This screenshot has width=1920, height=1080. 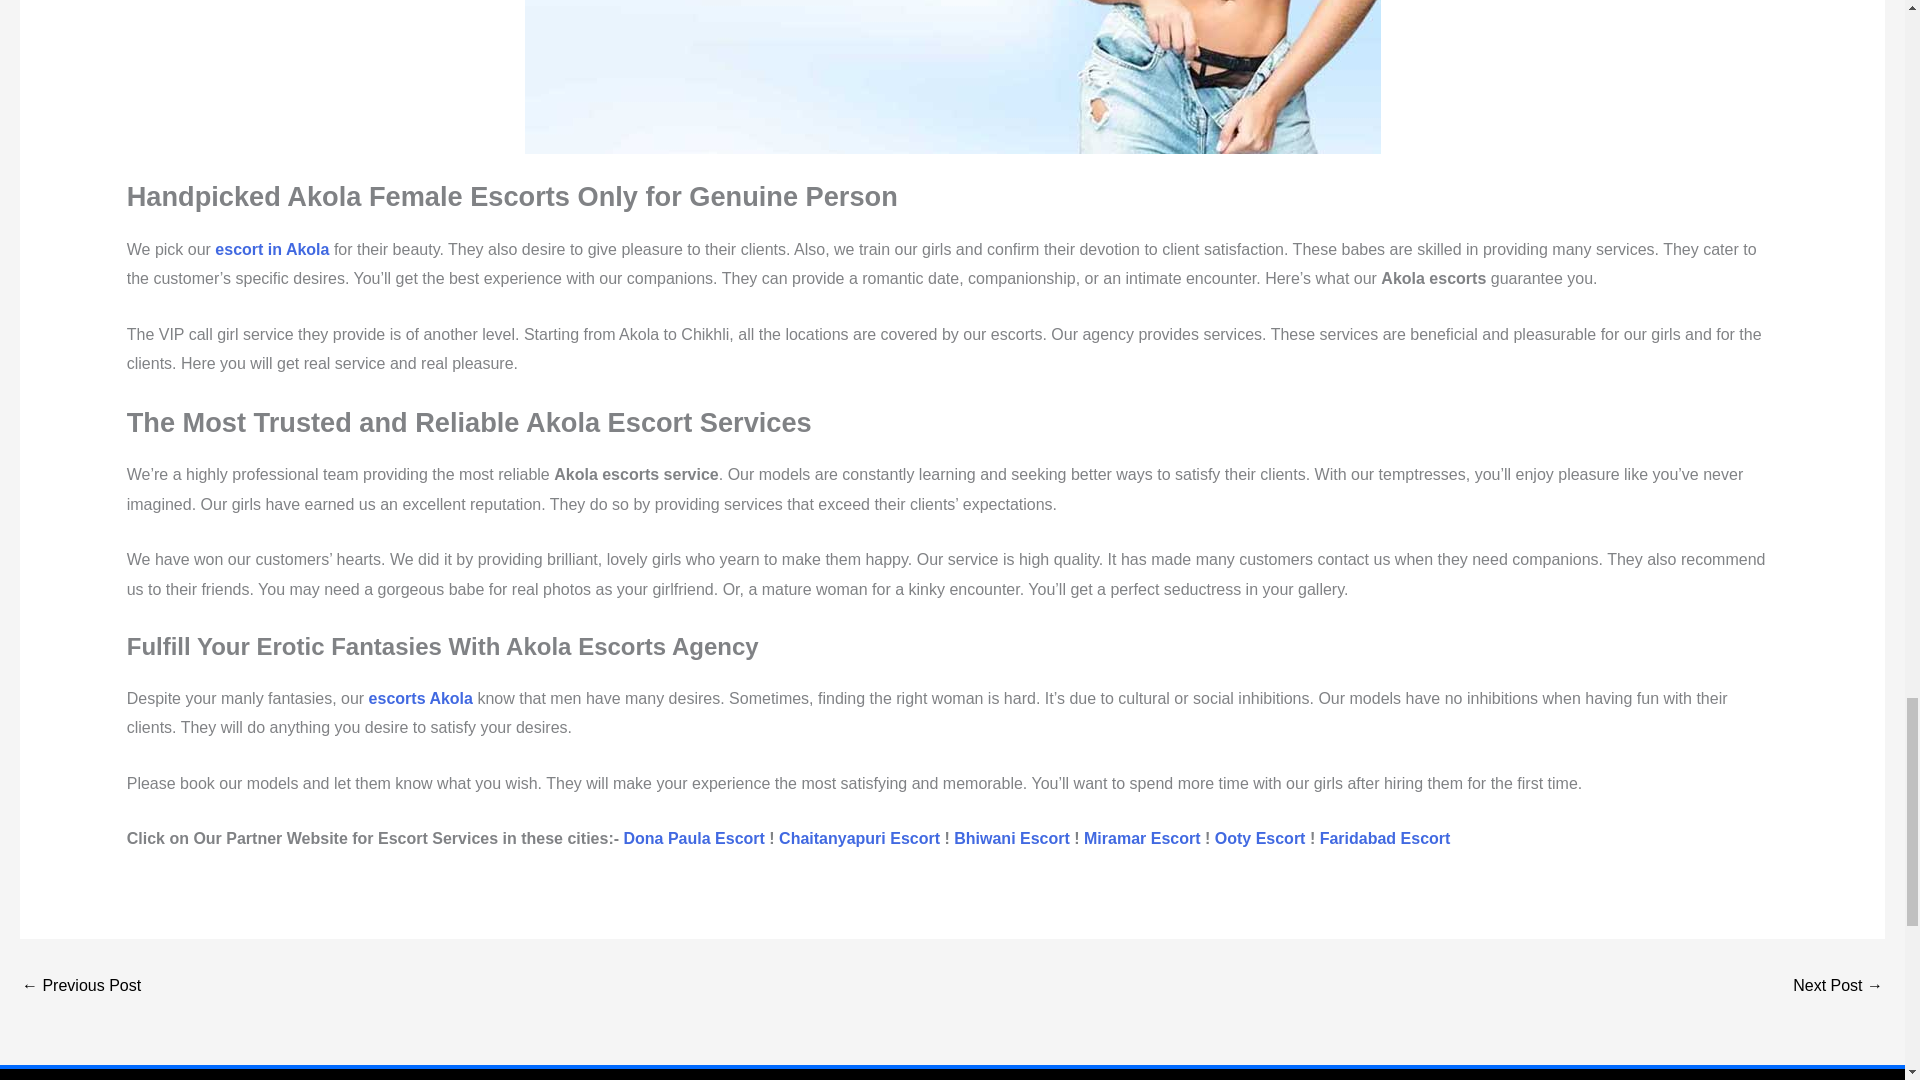 What do you see at coordinates (1386, 838) in the screenshot?
I see `Faridabad Escort` at bounding box center [1386, 838].